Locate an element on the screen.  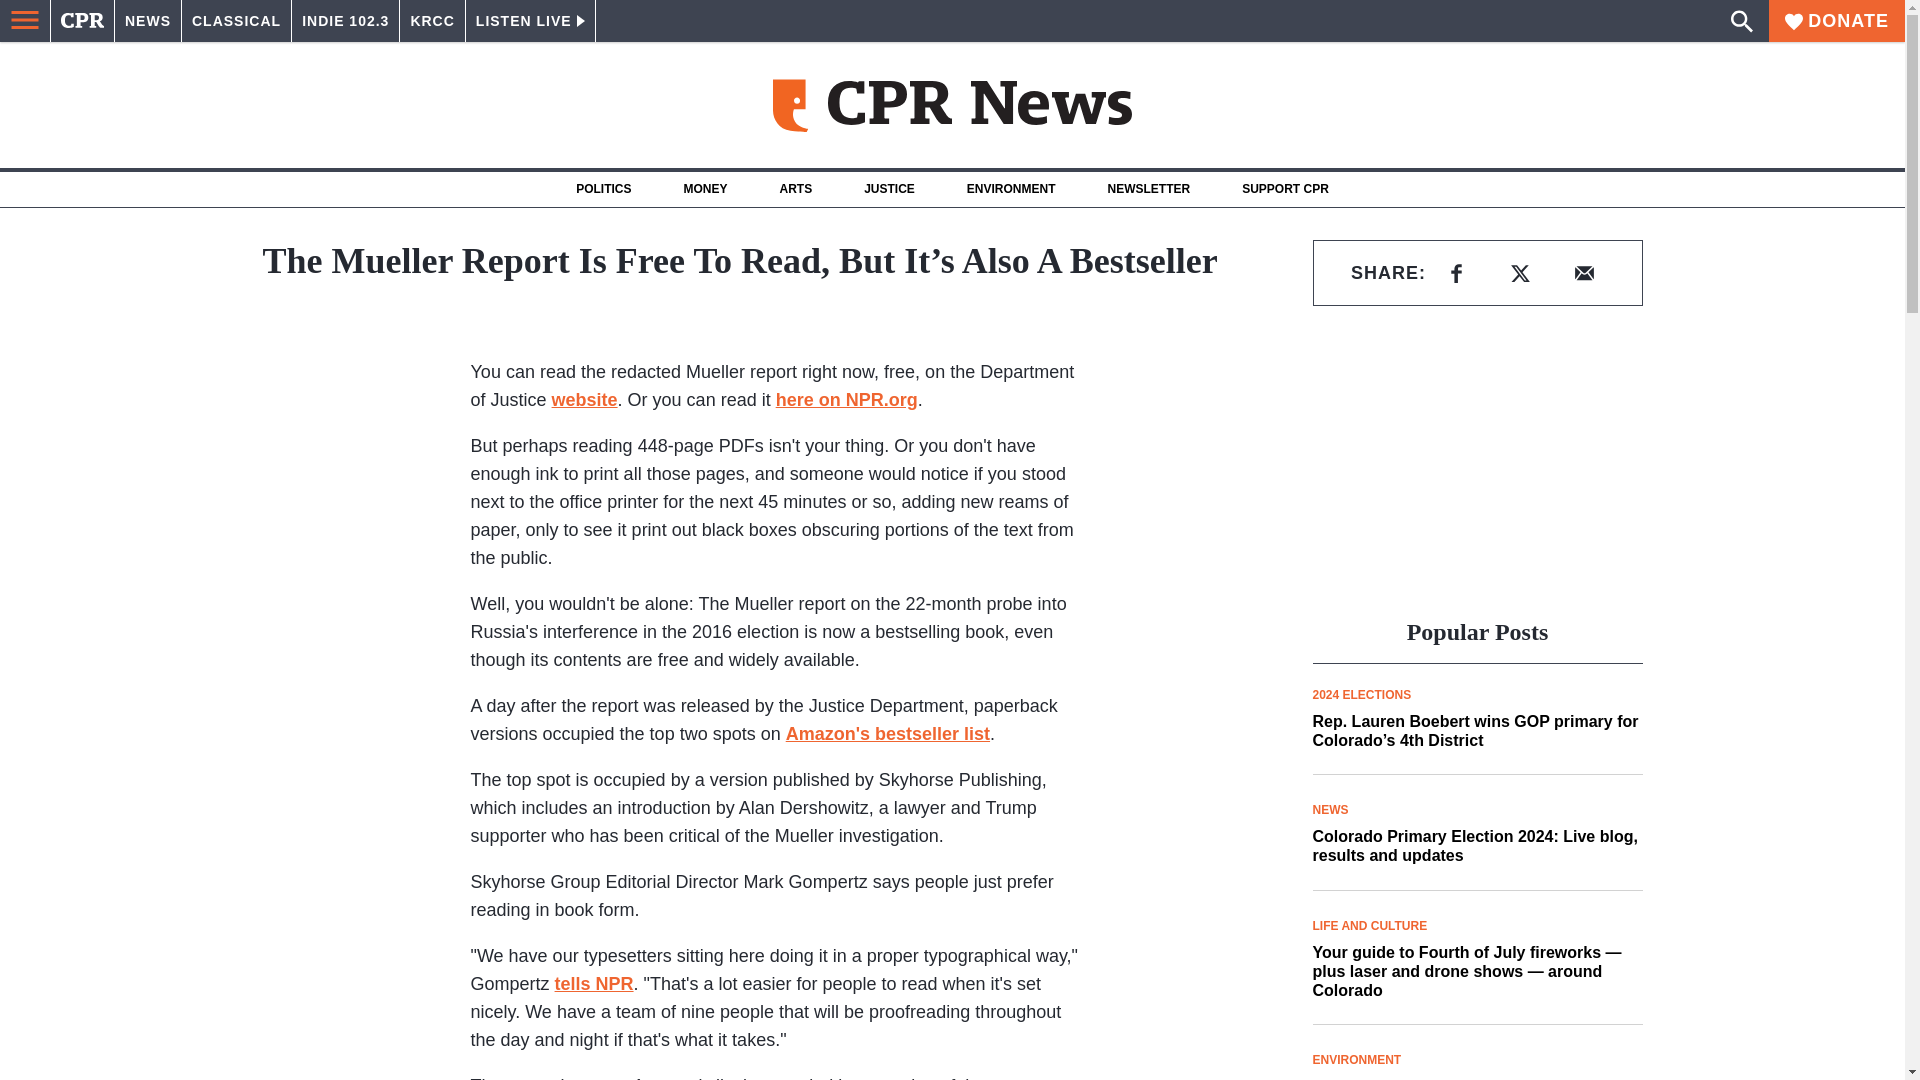
LISTEN LIVE is located at coordinates (530, 21).